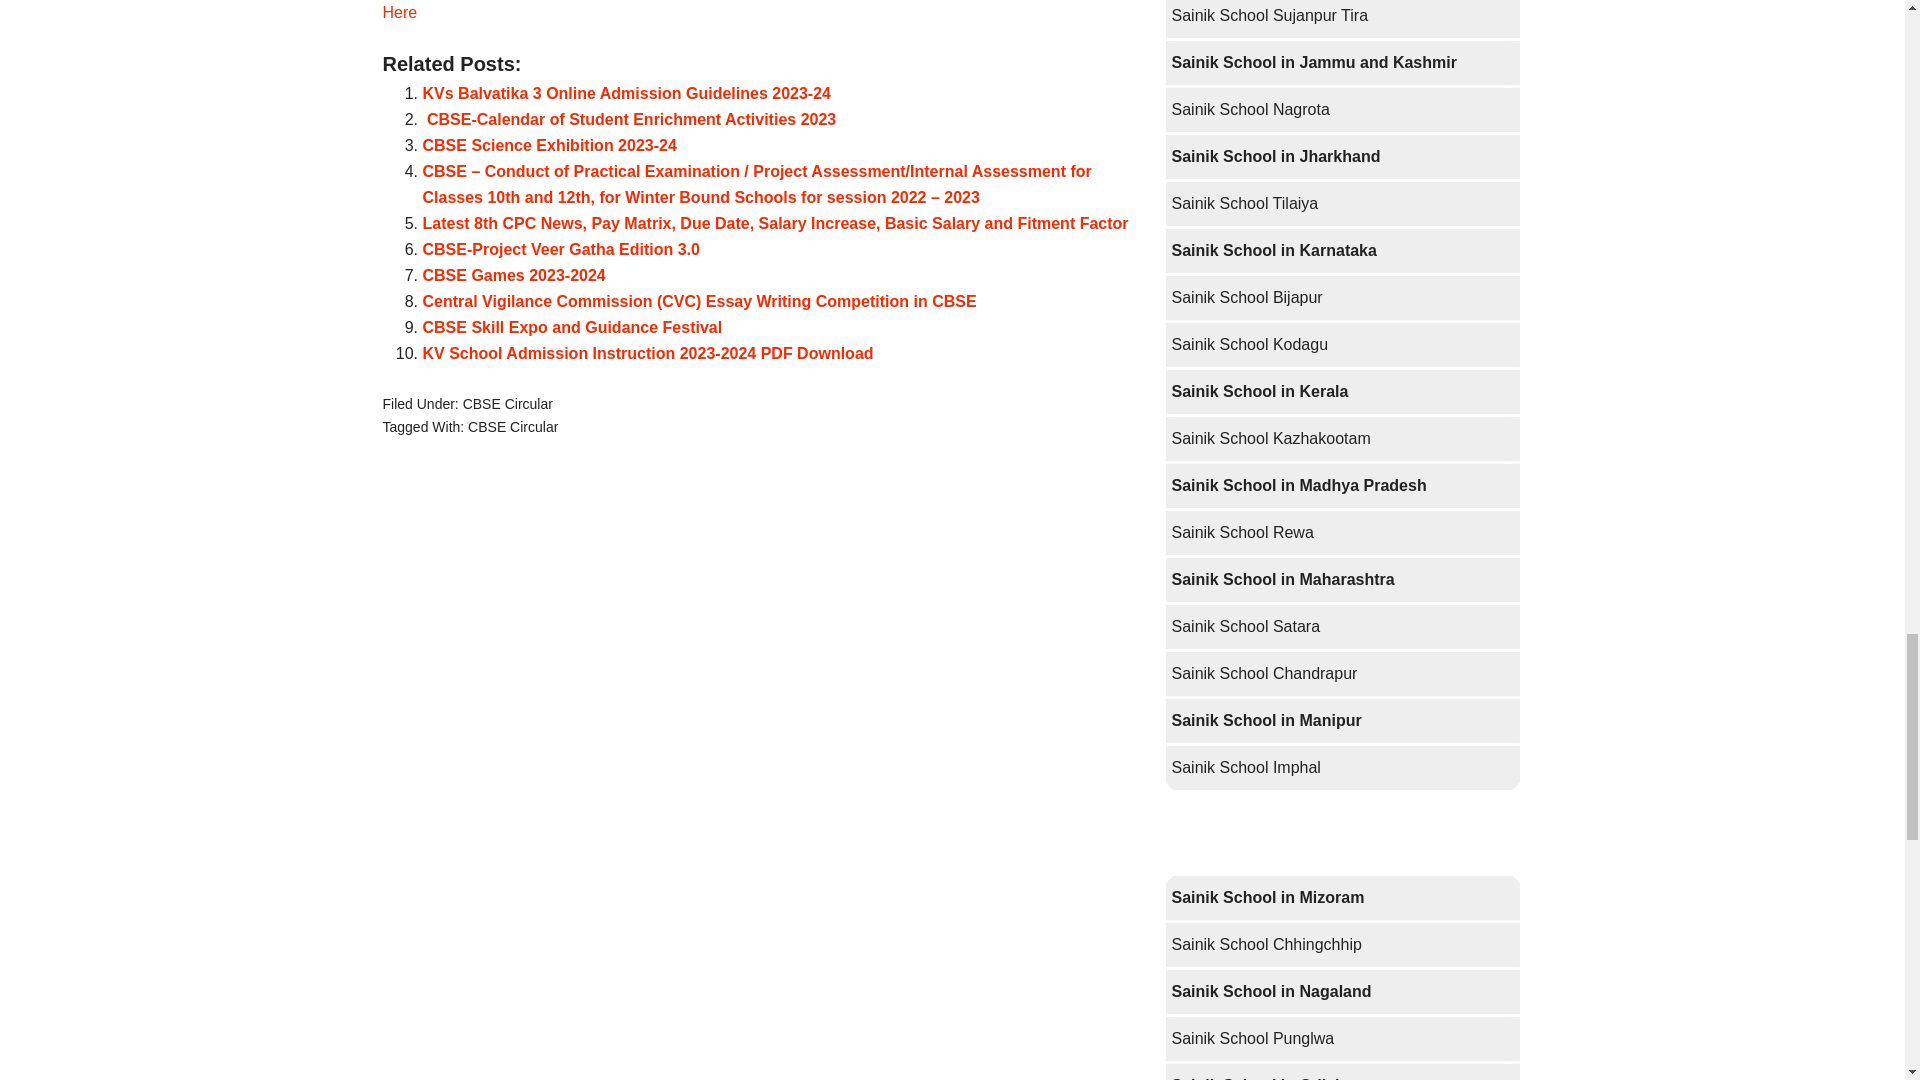  I want to click on CBSE-Project Veer Gatha Edition 3.0, so click(560, 249).